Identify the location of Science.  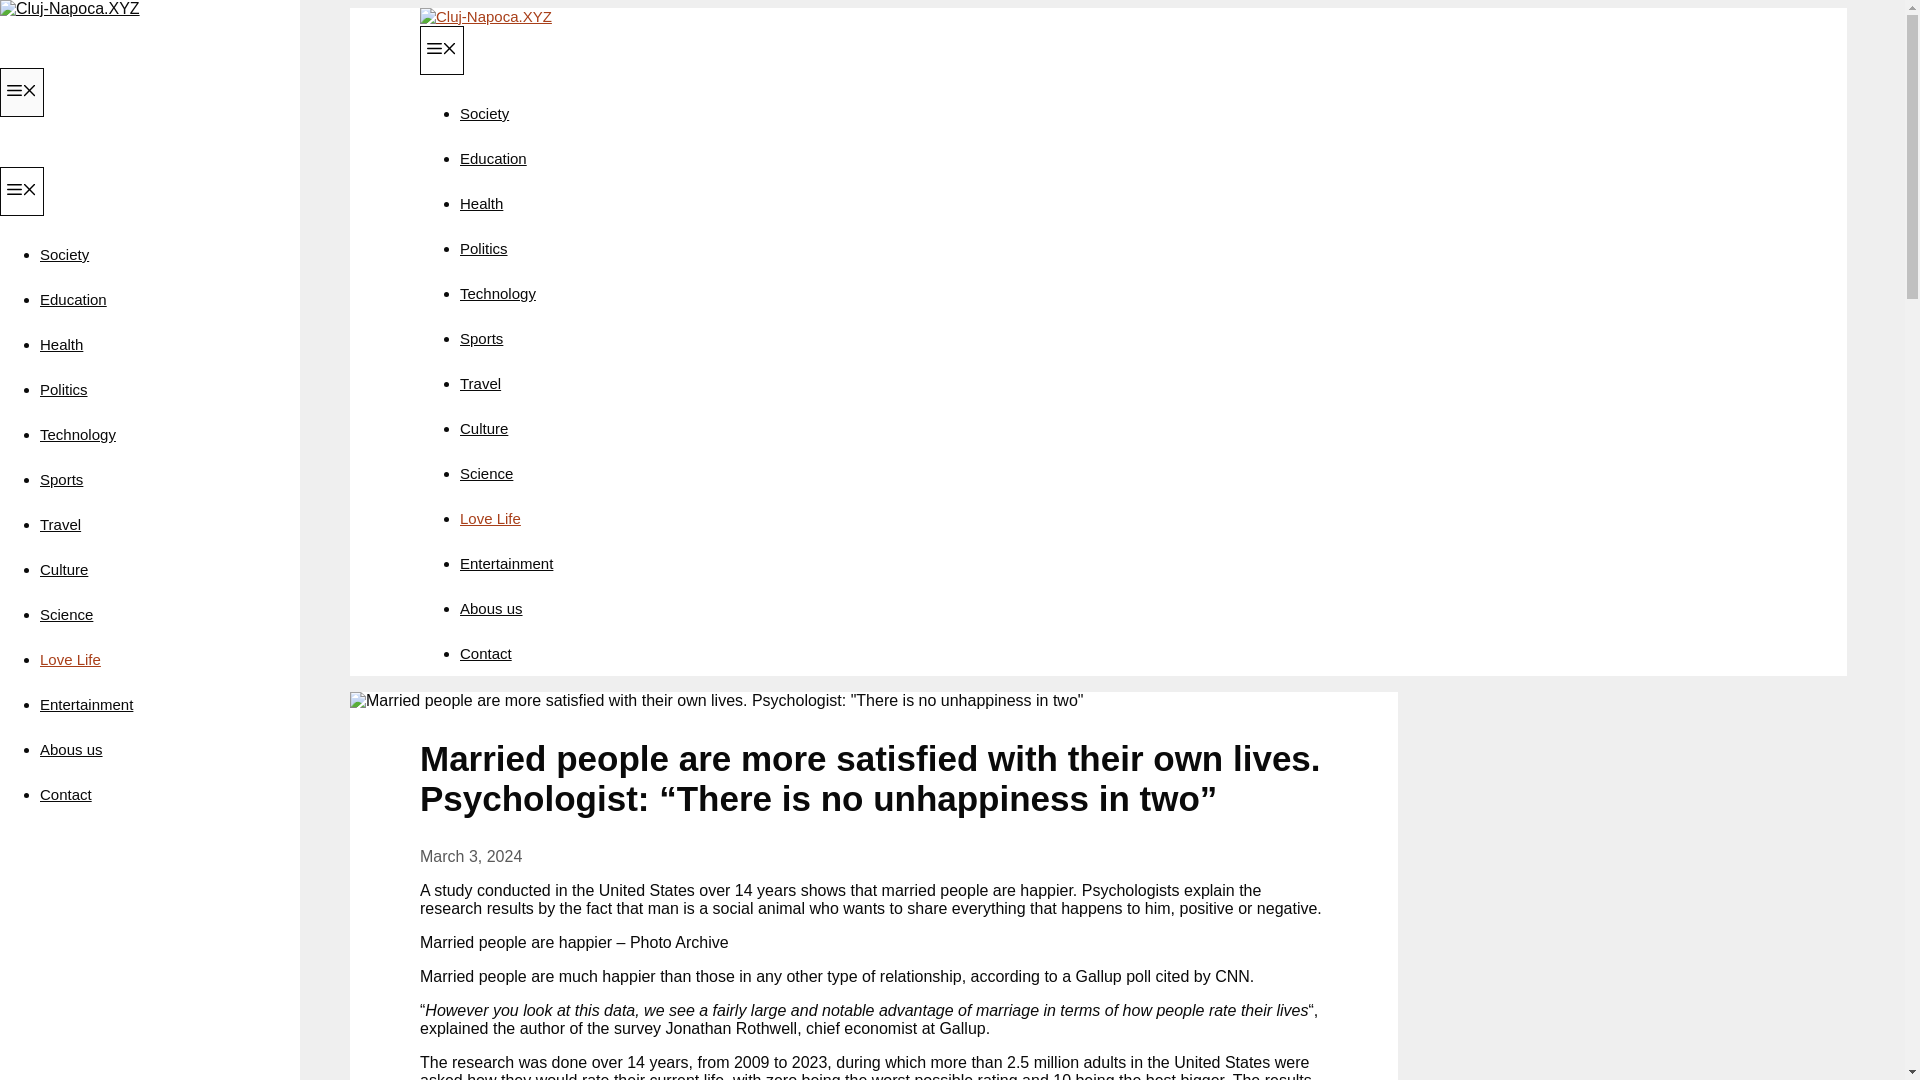
(66, 614).